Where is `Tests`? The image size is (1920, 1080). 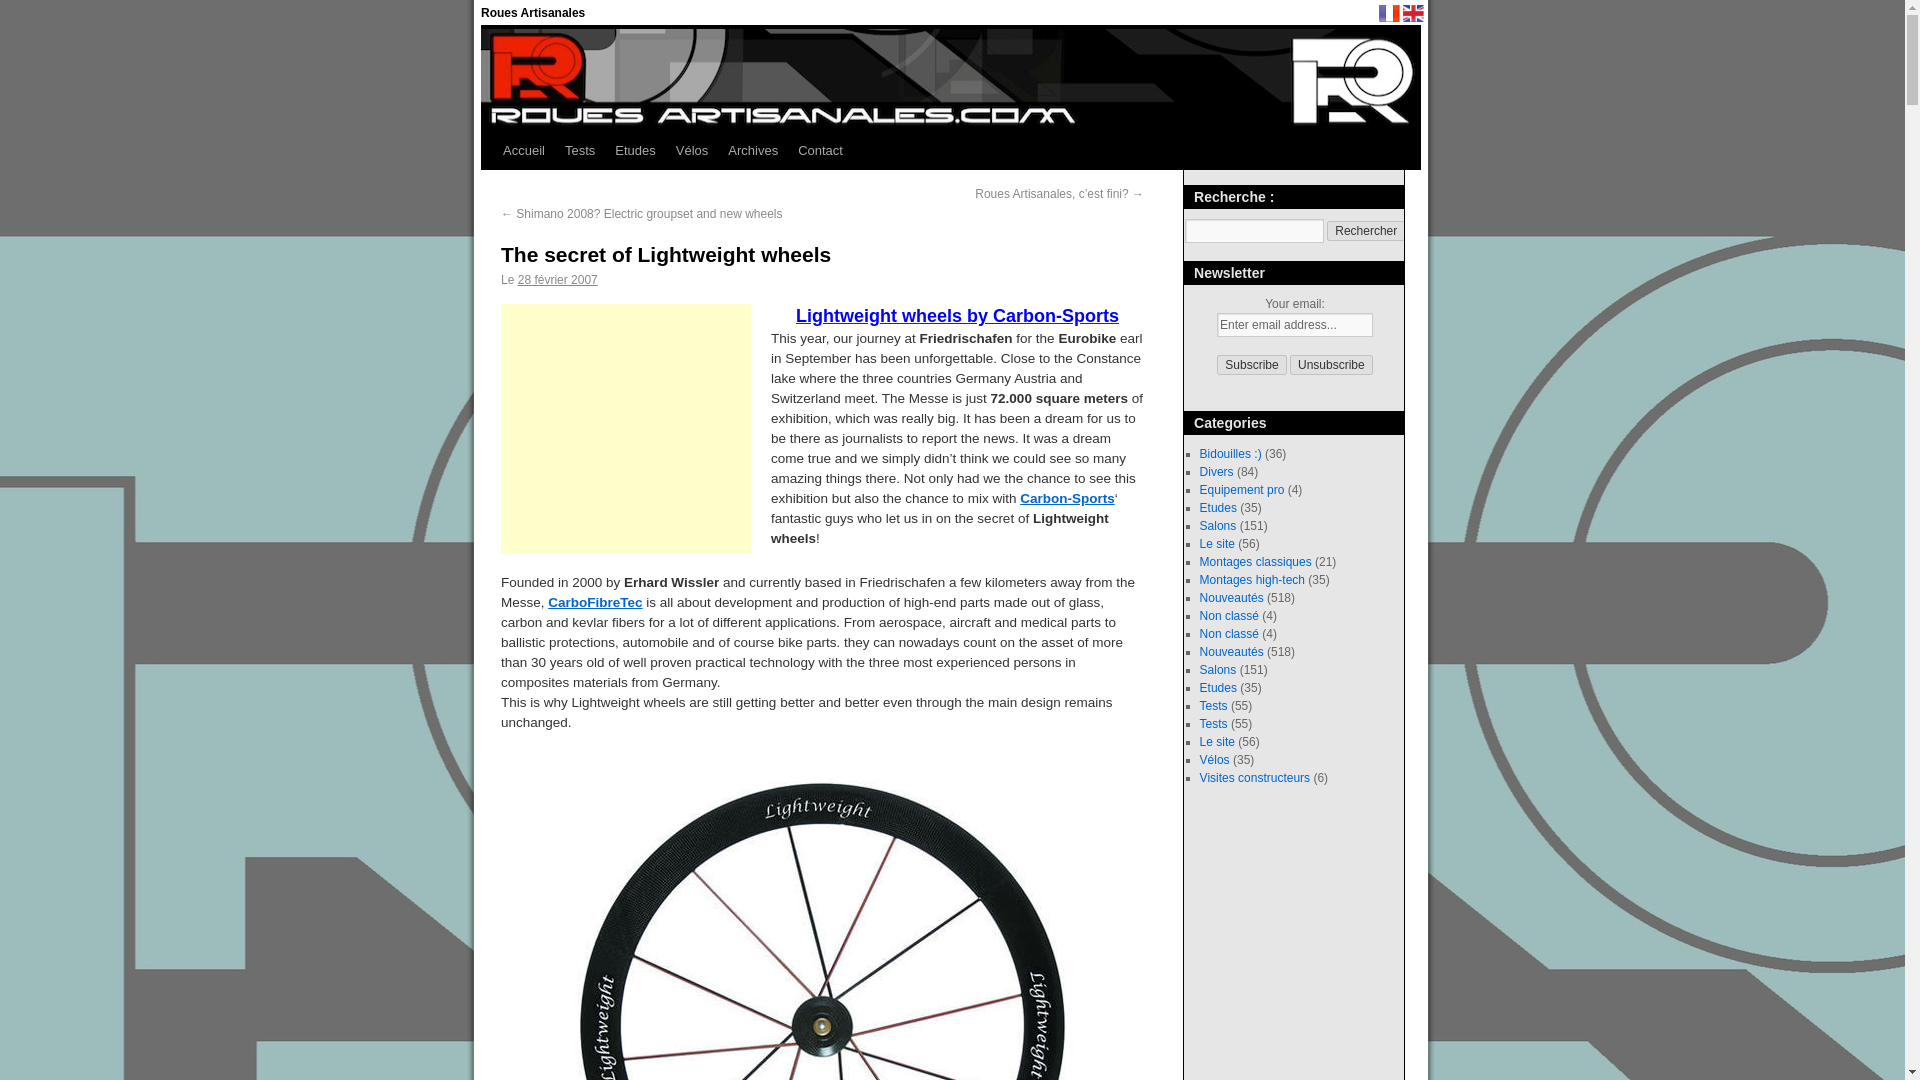
Tests is located at coordinates (579, 150).